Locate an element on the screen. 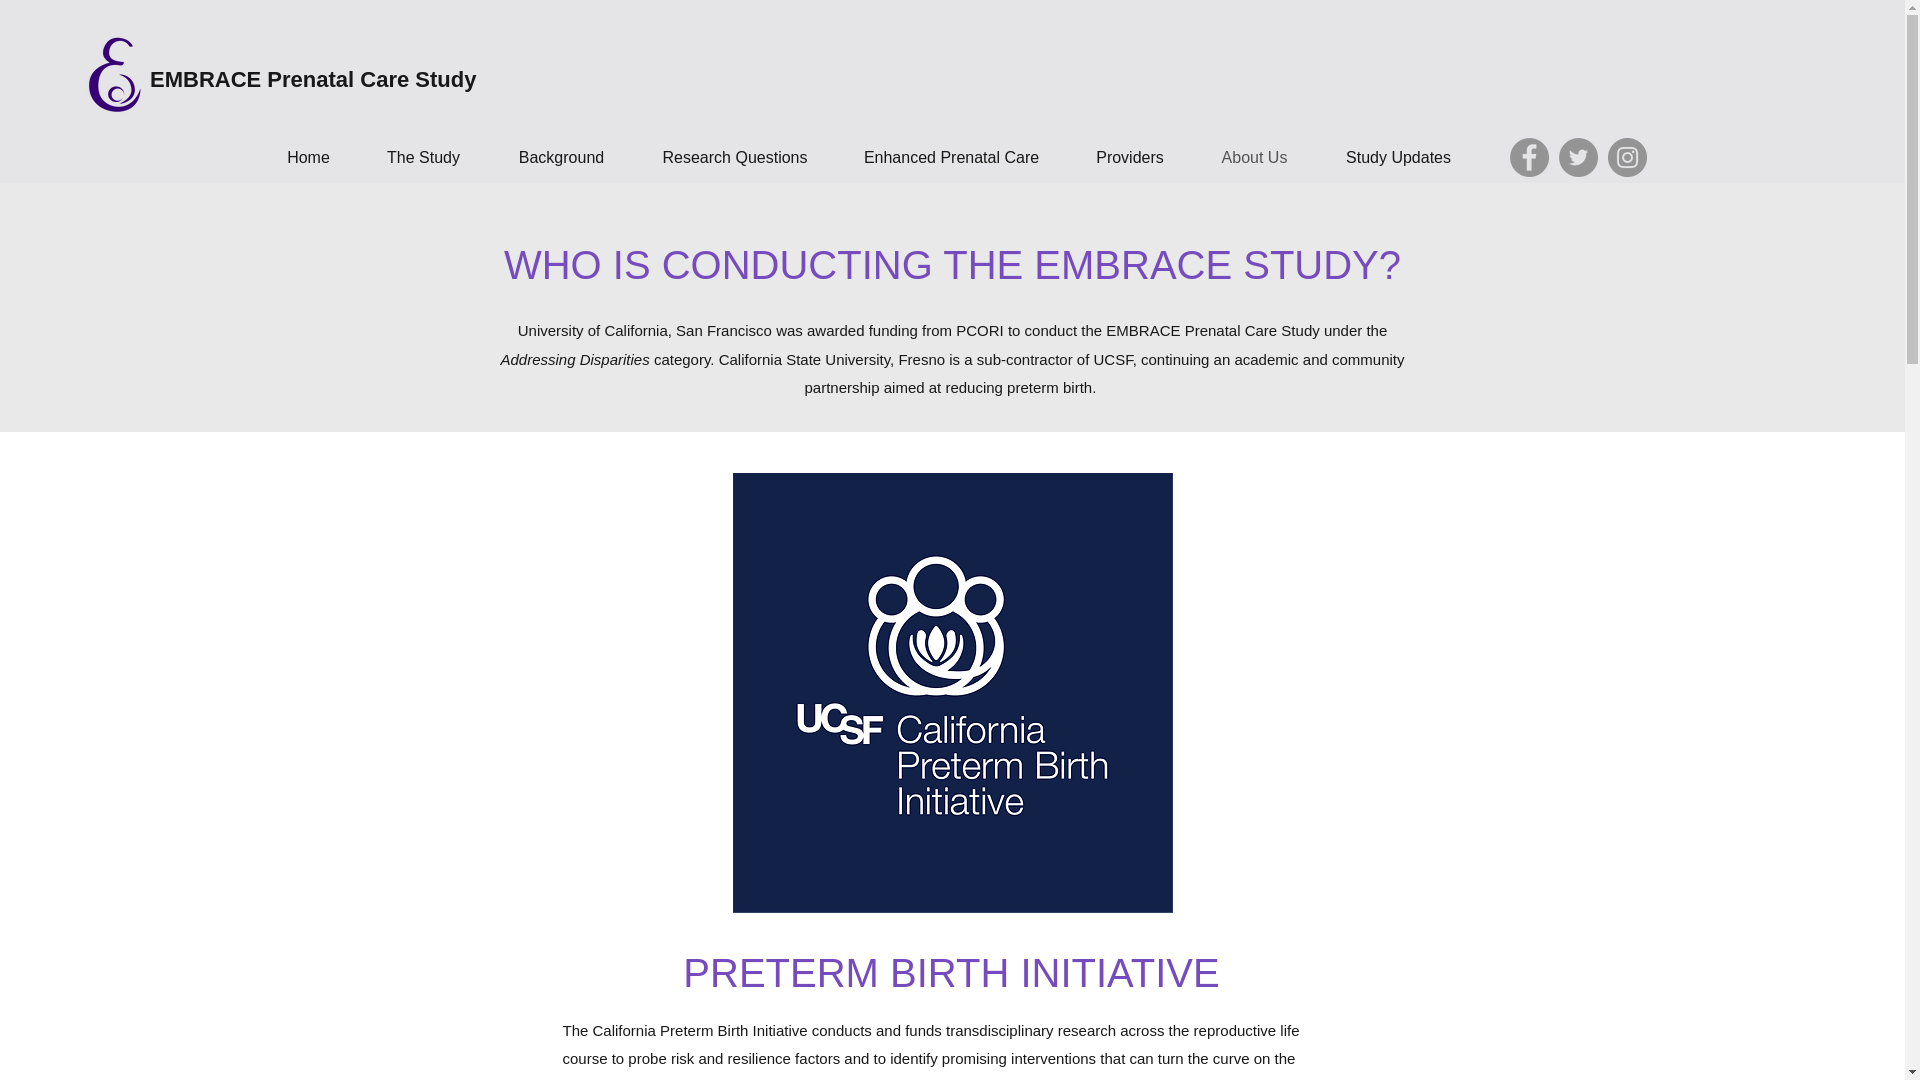 Image resolution: width=1920 pixels, height=1080 pixels. Background is located at coordinates (560, 157).